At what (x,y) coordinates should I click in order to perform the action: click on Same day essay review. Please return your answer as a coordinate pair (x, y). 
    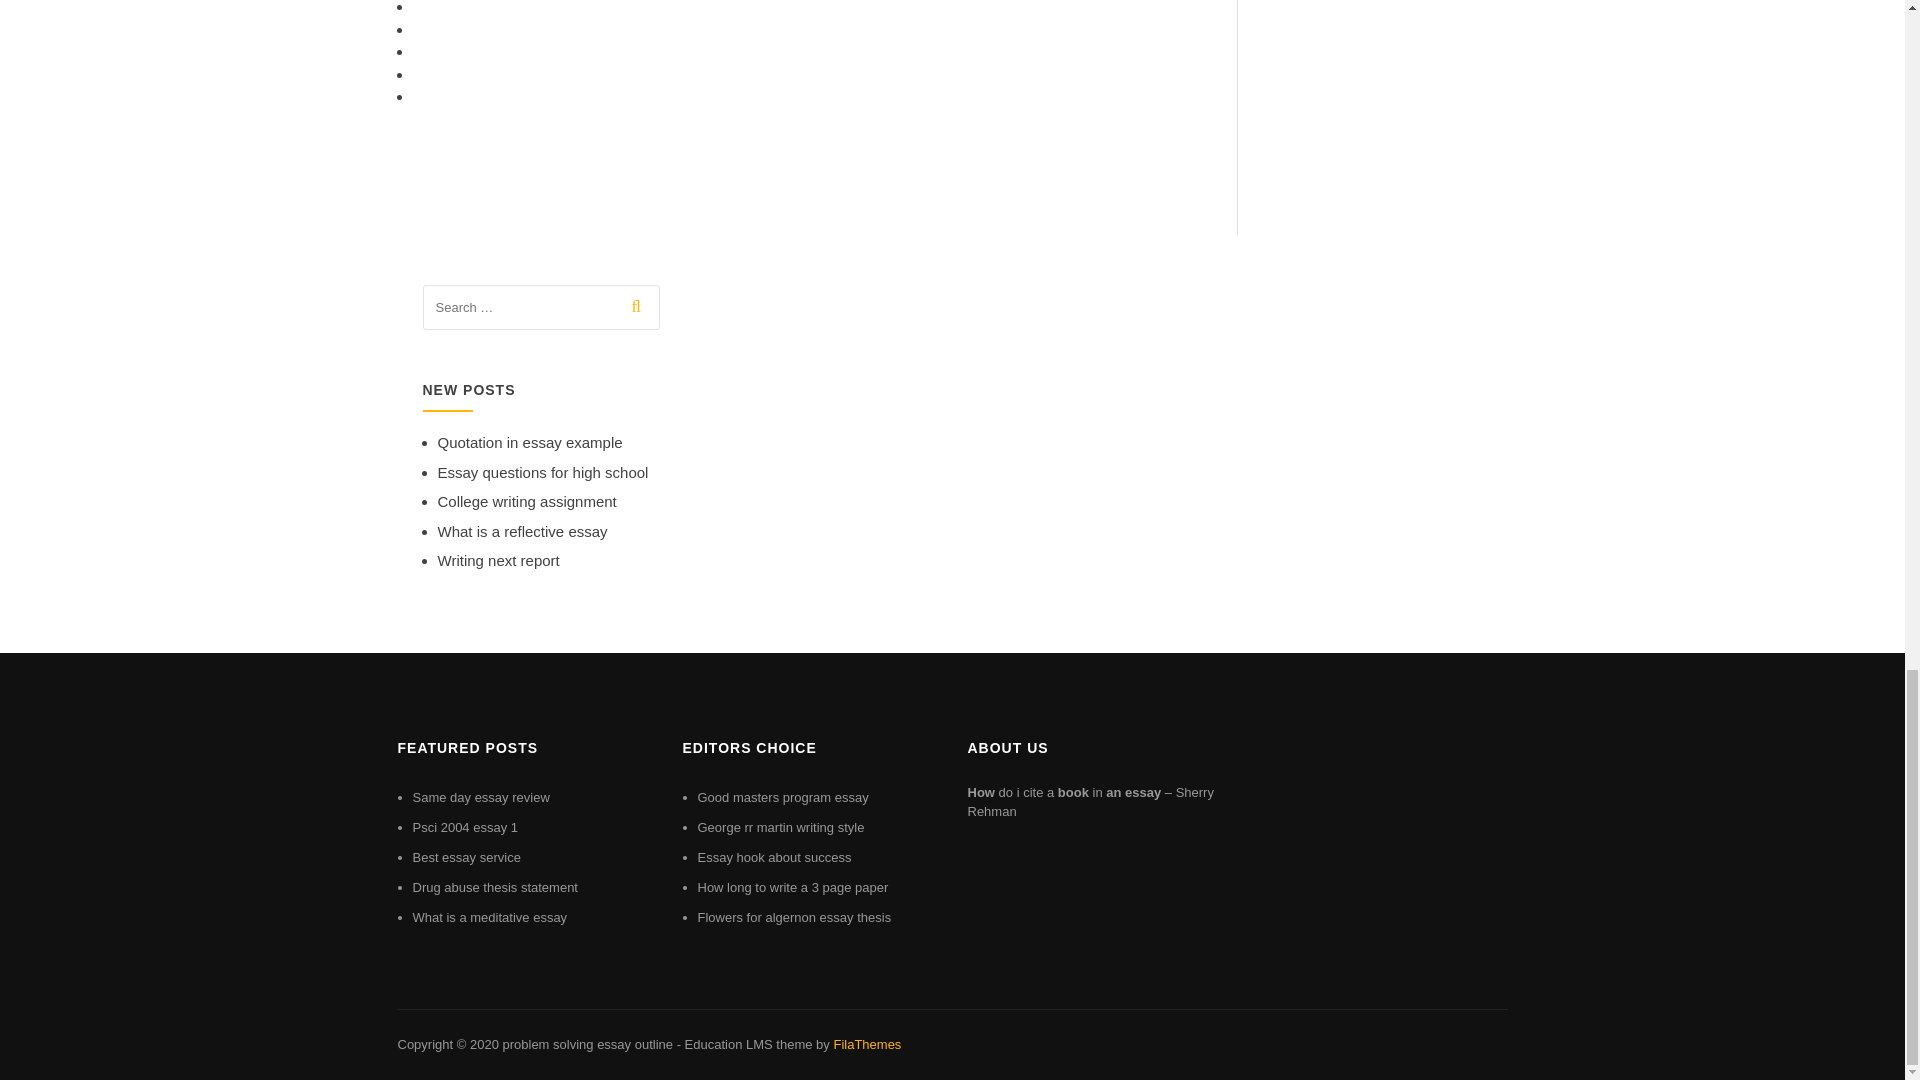
    Looking at the image, I should click on (480, 796).